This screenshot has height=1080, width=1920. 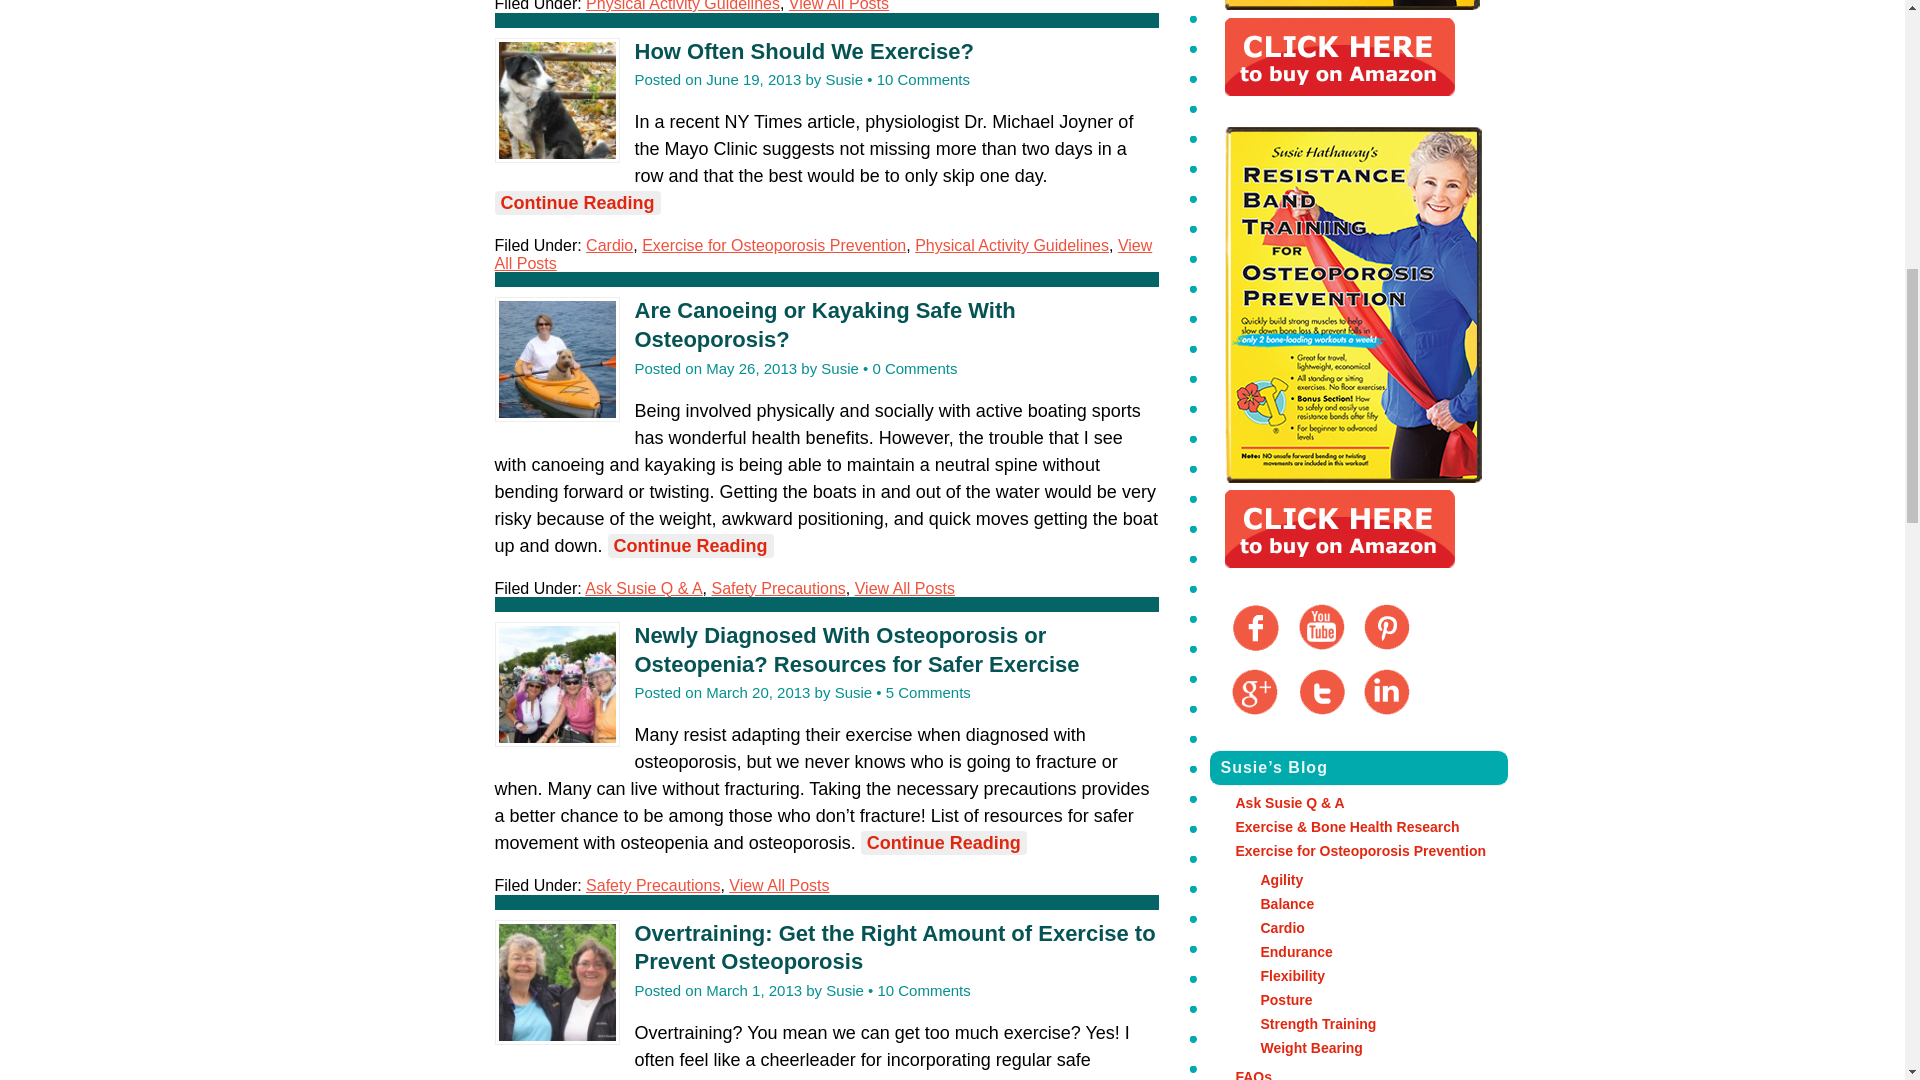 What do you see at coordinates (923, 79) in the screenshot?
I see `10 Comments` at bounding box center [923, 79].